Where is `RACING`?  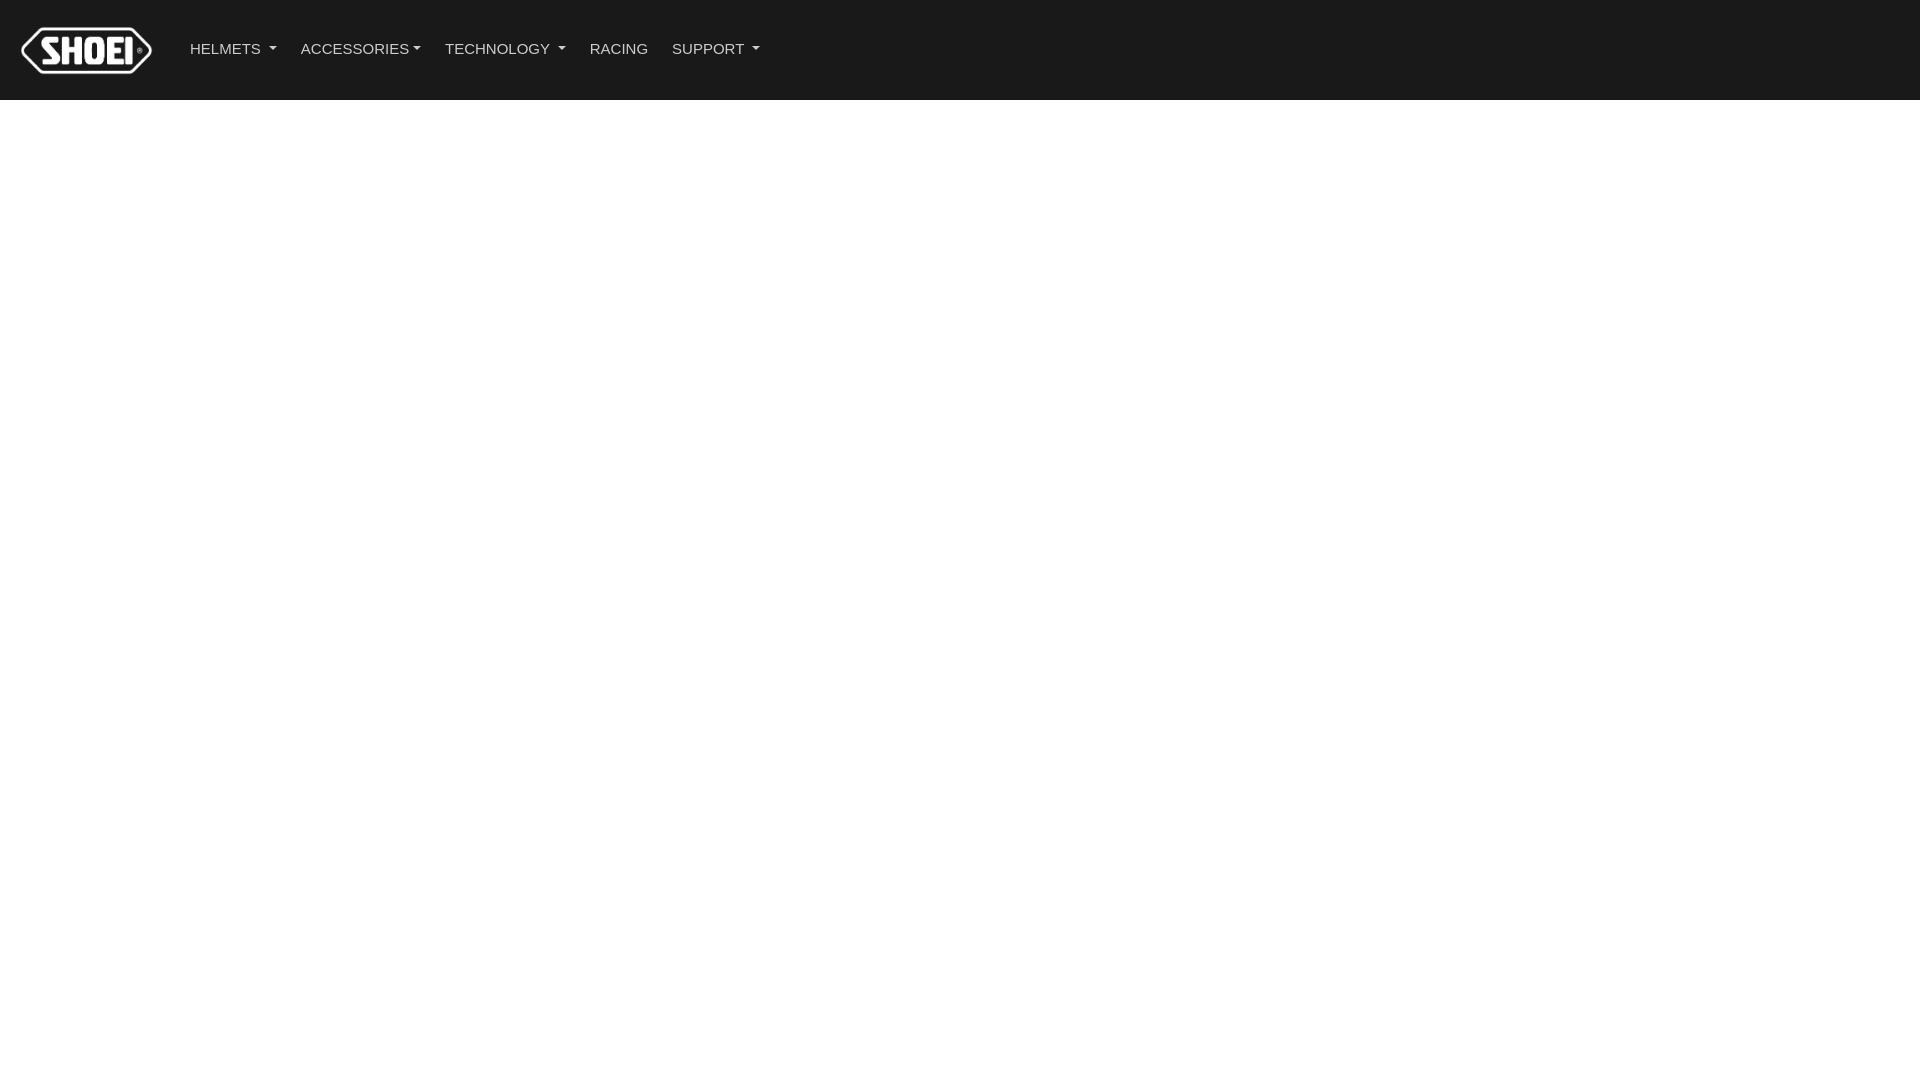
RACING is located at coordinates (618, 50).